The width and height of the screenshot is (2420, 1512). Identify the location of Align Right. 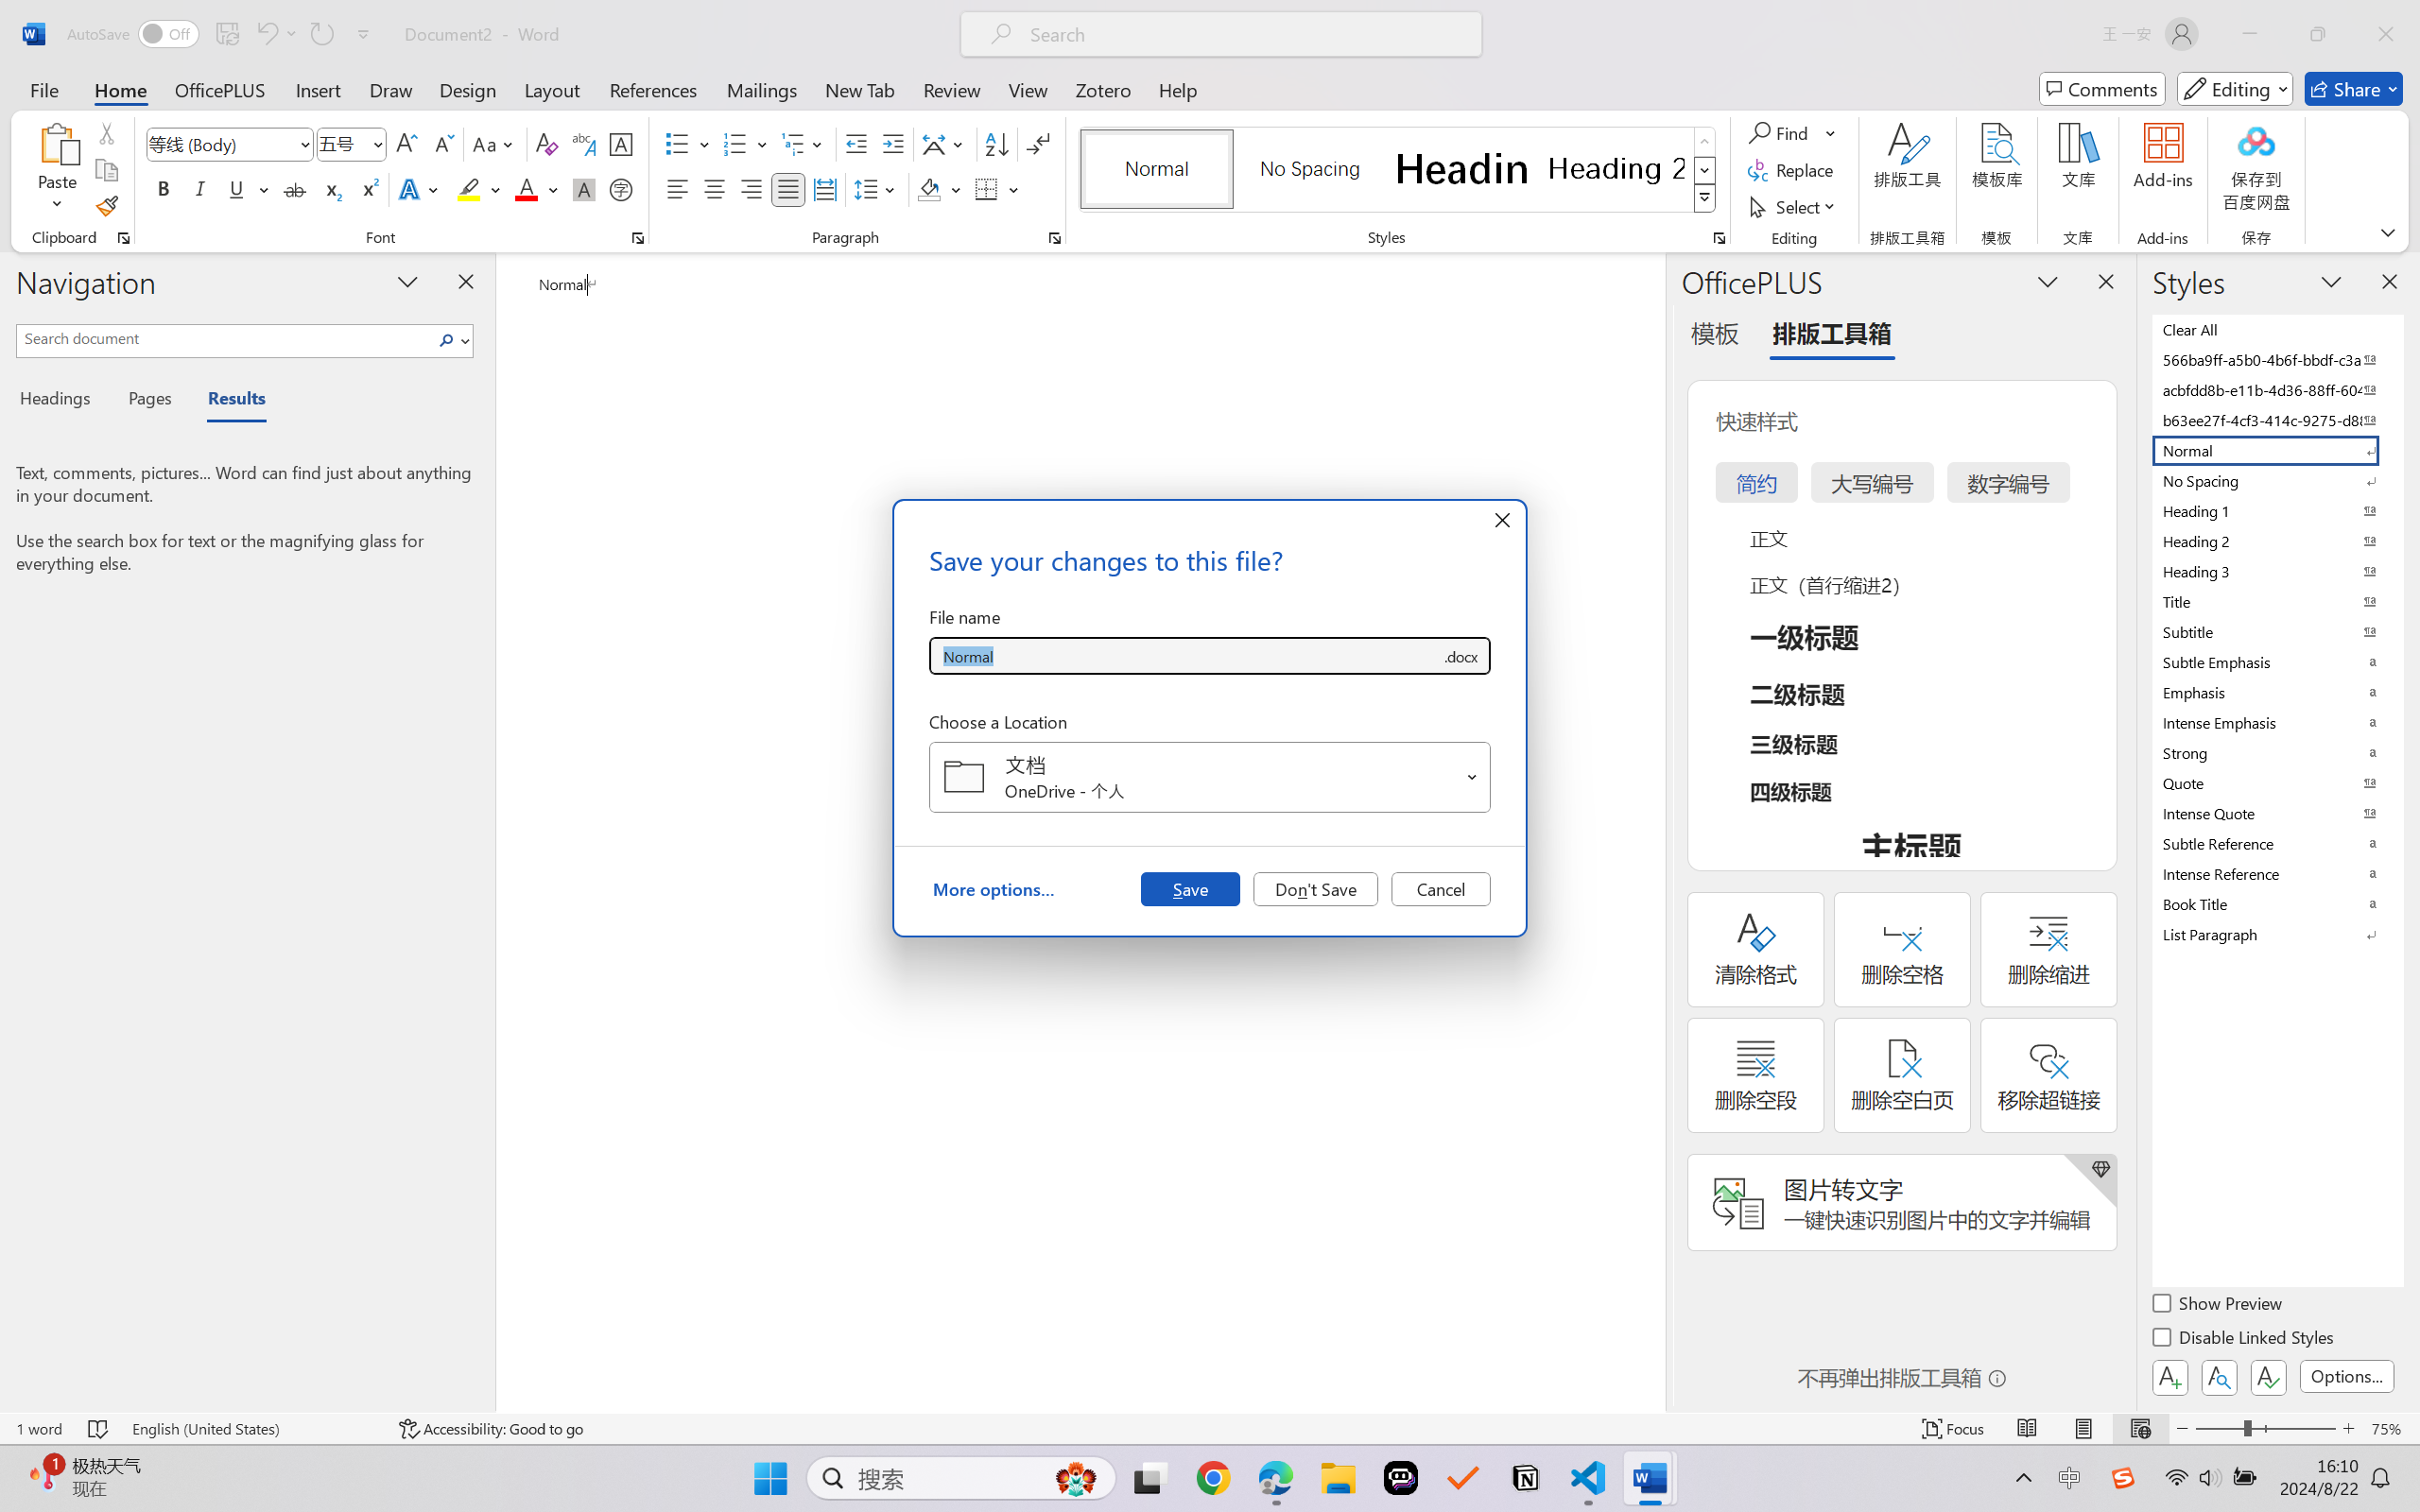
(752, 189).